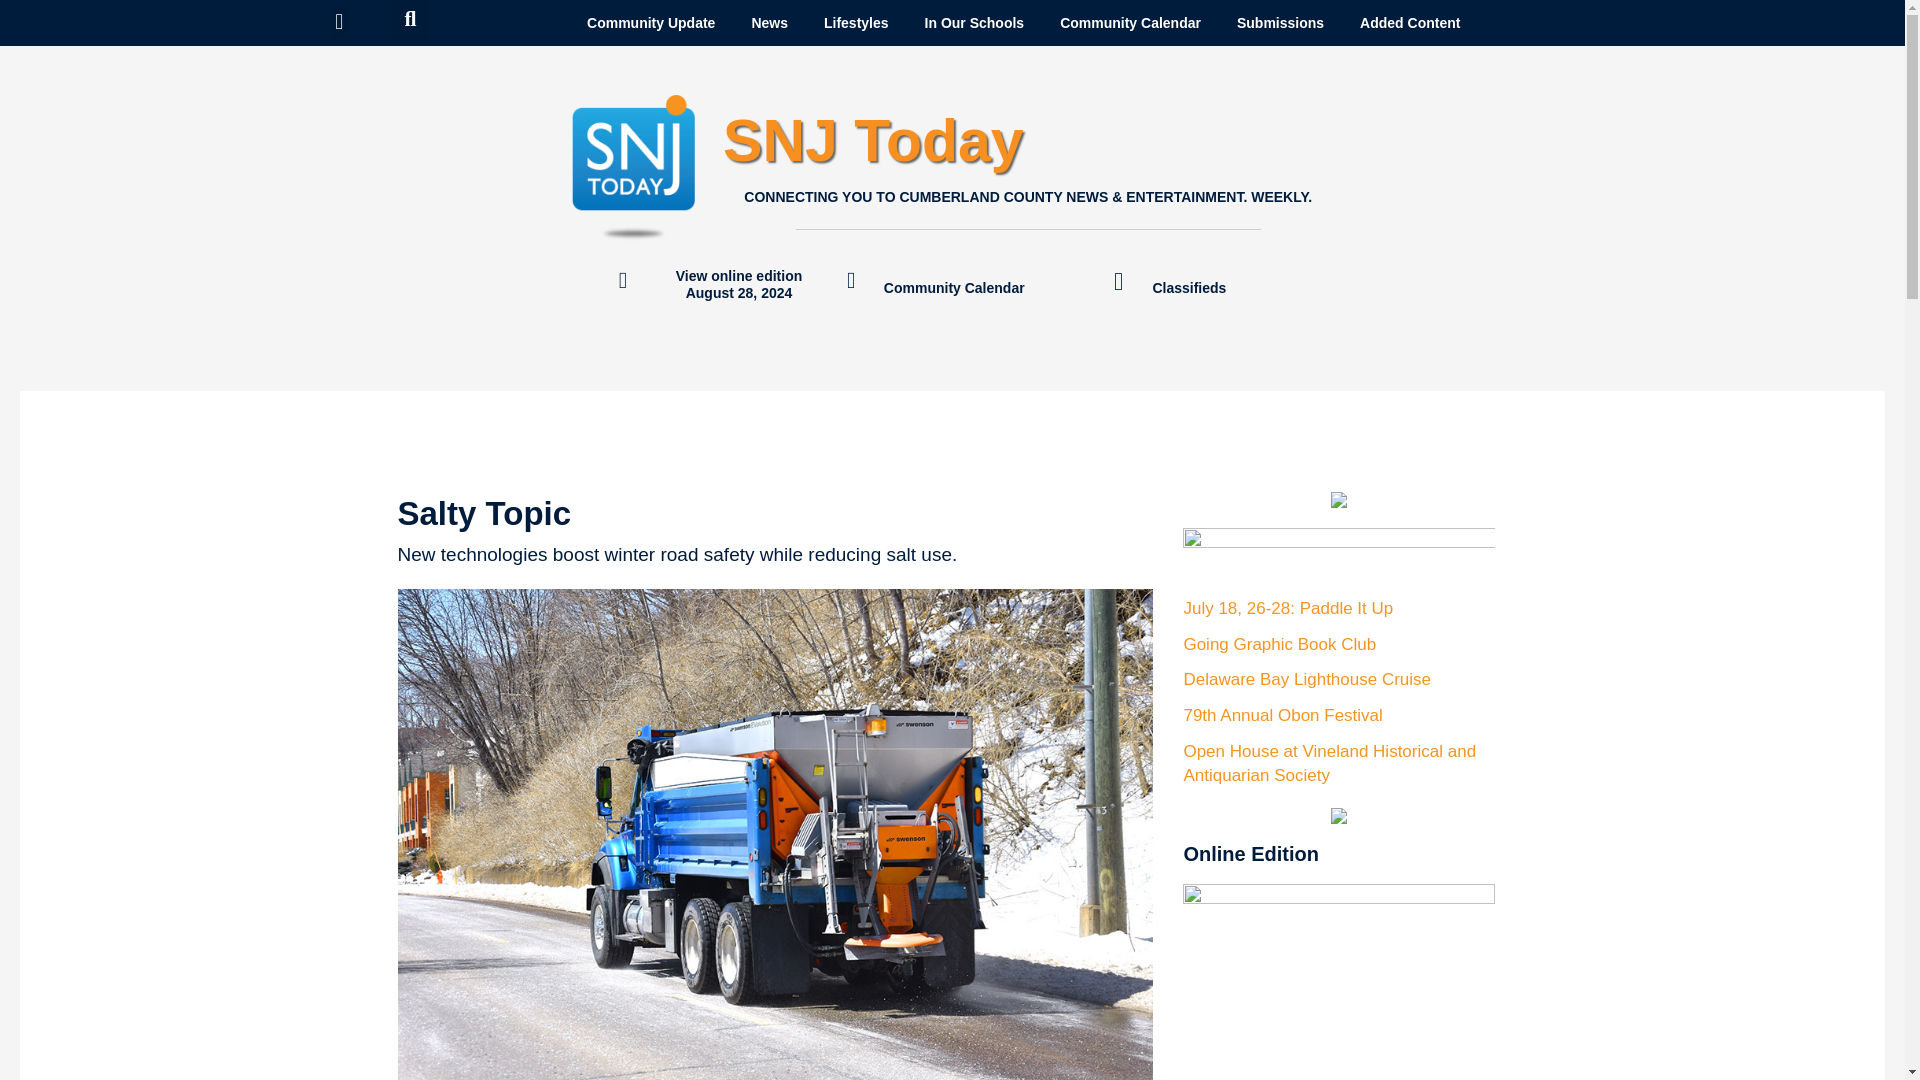 The width and height of the screenshot is (1920, 1080). I want to click on Community Update, so click(650, 23).